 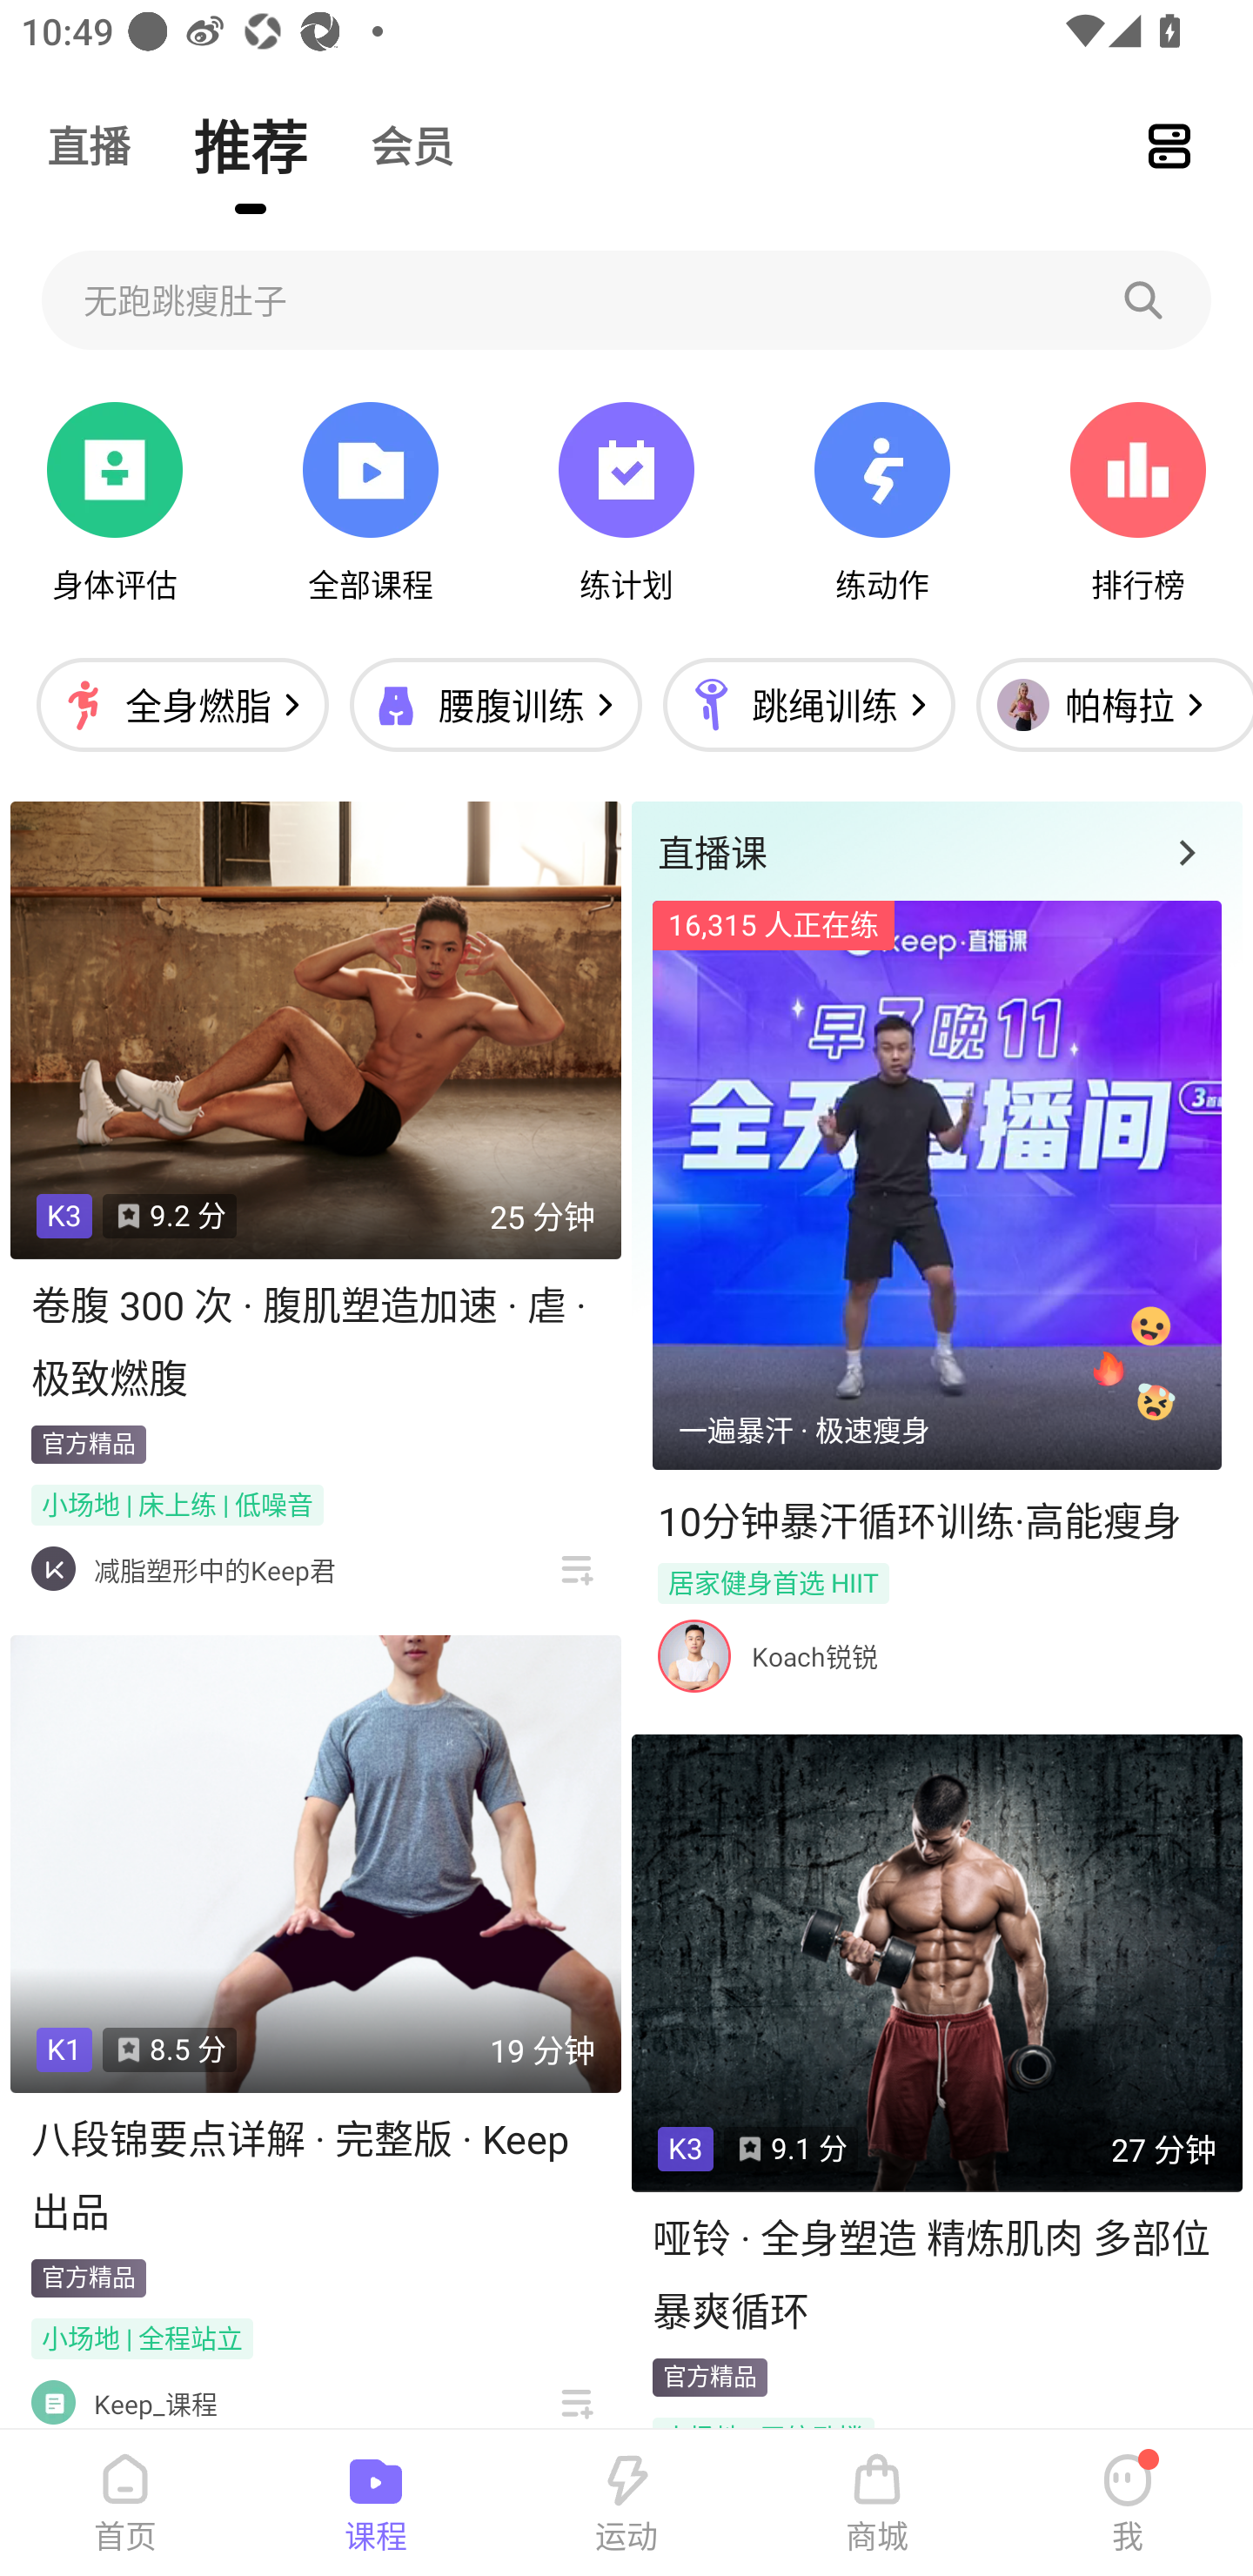 I want to click on 哑铃, so click(x=626, y=299).